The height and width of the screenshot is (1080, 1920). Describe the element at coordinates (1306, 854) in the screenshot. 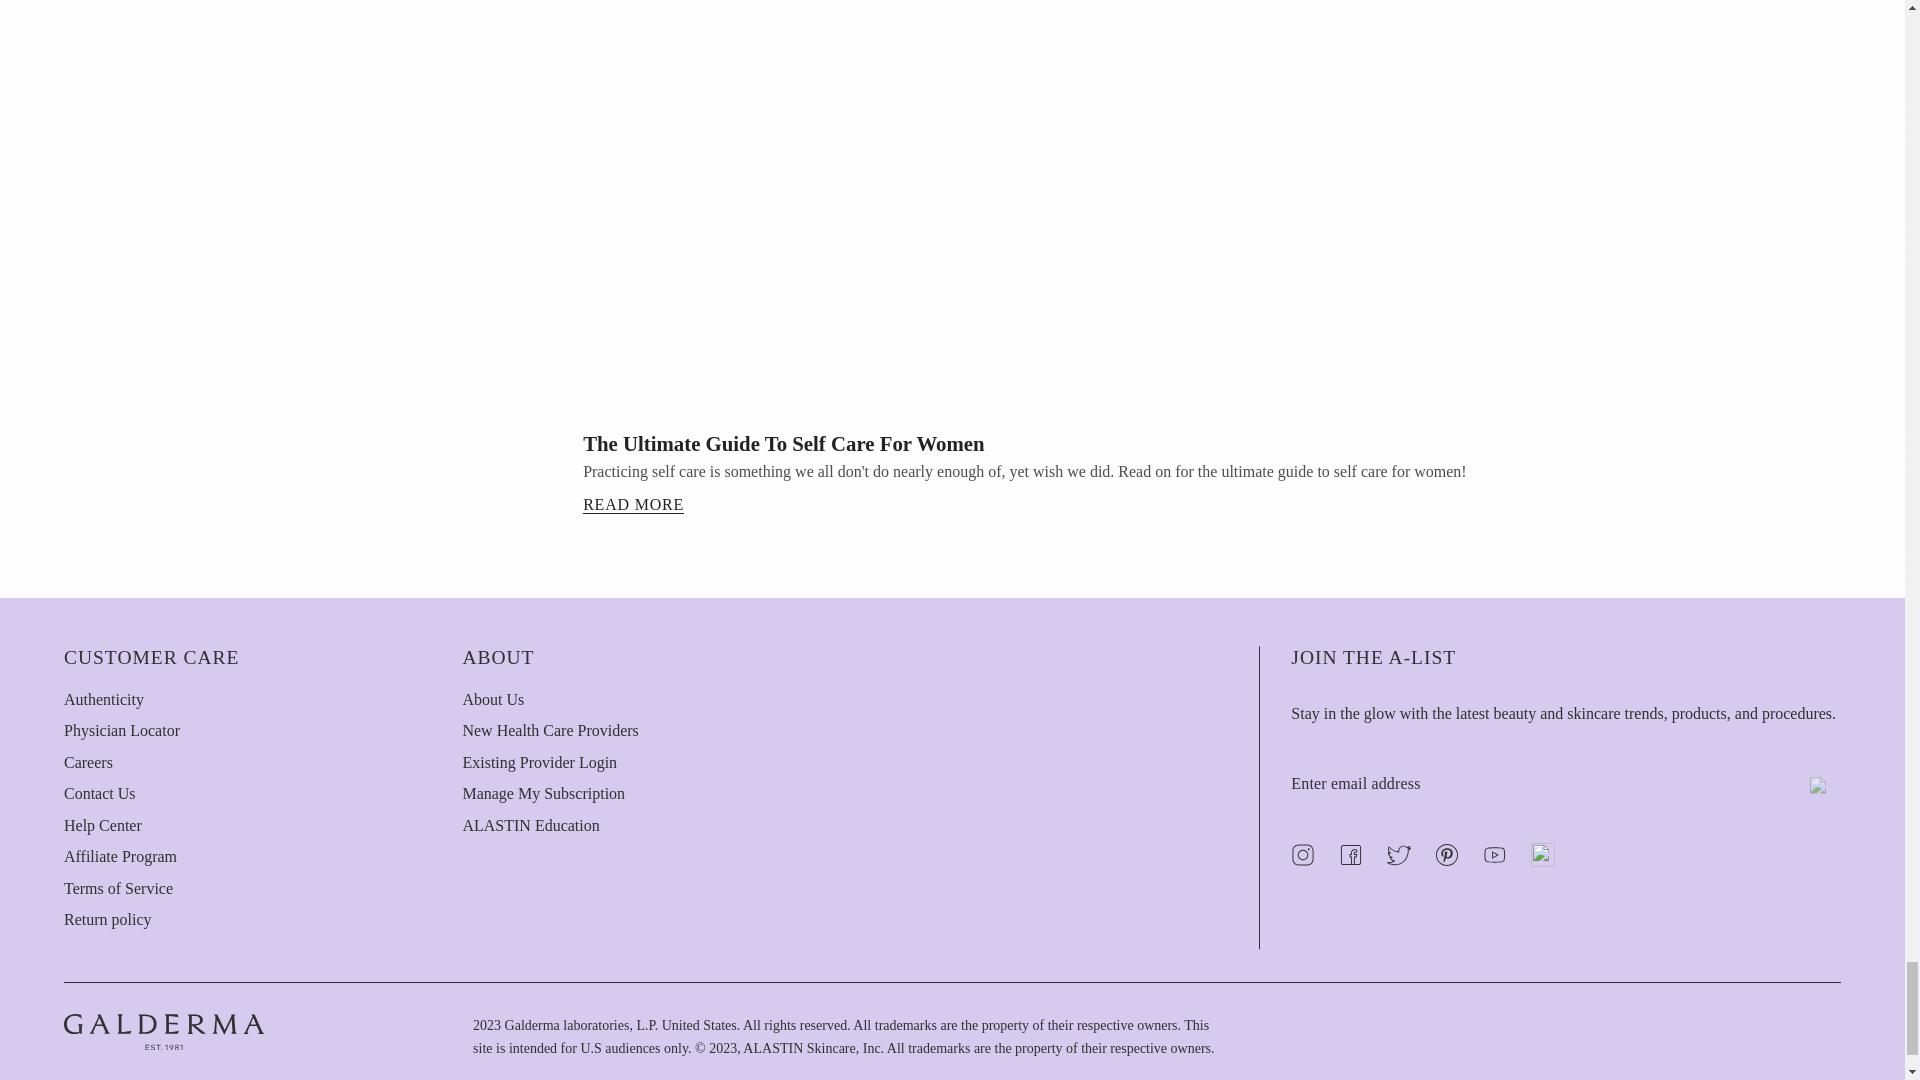

I see `ALASTIN Skincare on Instagram` at that location.